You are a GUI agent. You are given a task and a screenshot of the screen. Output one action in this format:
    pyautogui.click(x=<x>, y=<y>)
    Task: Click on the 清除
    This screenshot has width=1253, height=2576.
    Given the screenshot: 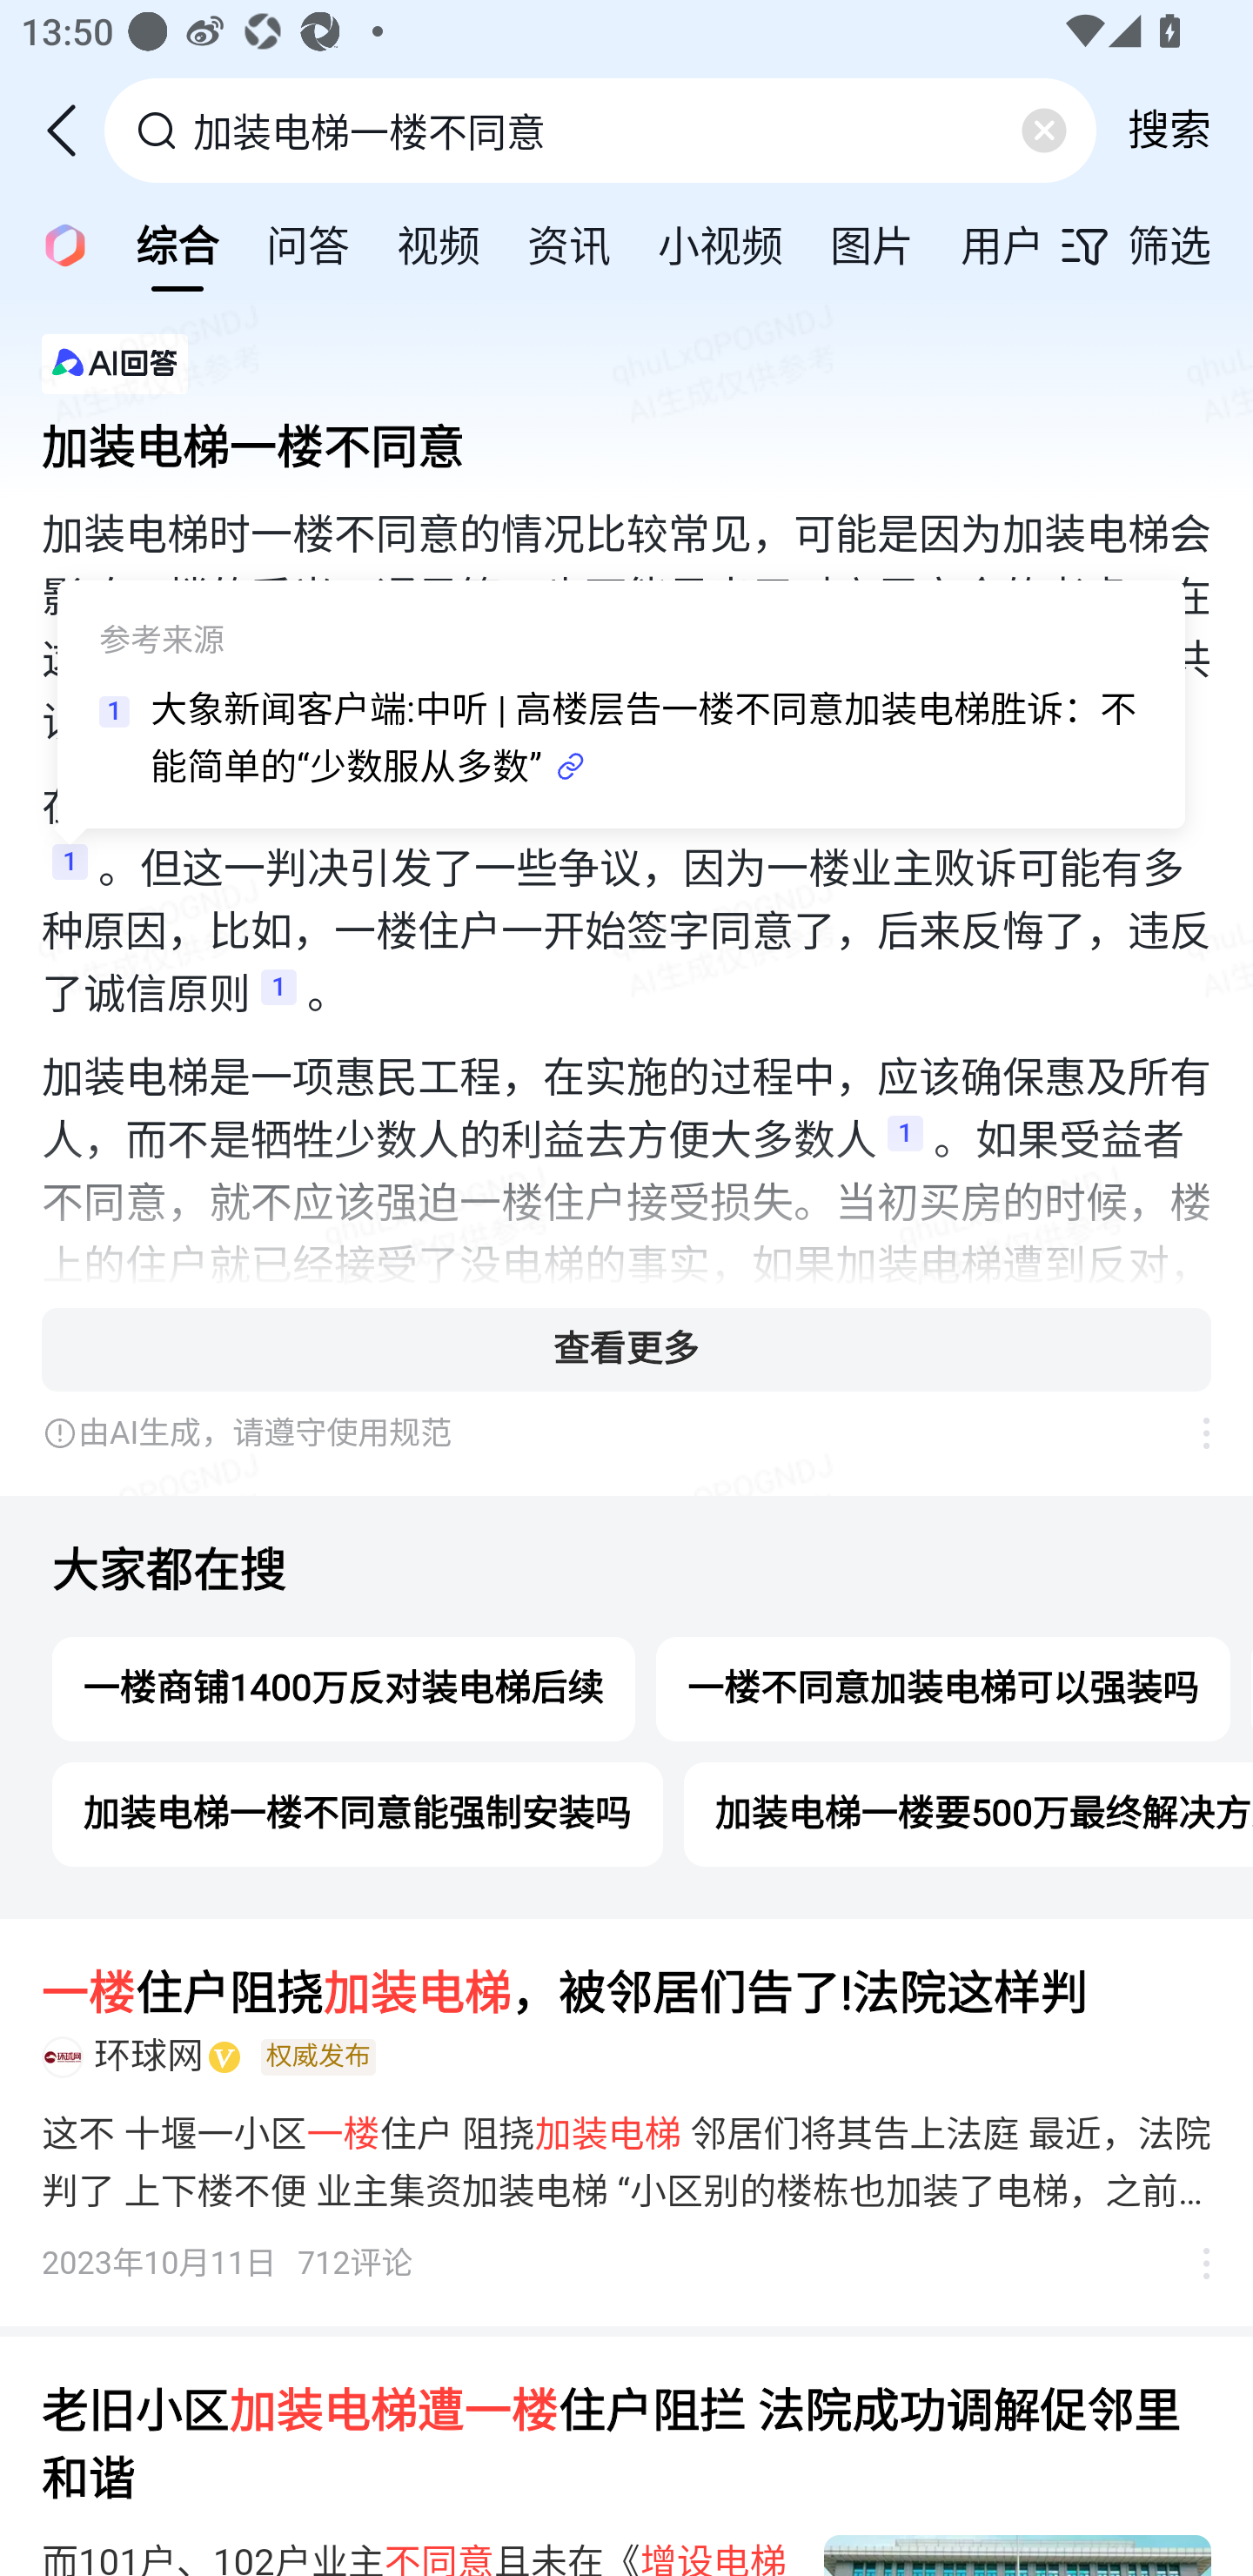 What is the action you would take?
    pyautogui.click(x=1043, y=131)
    